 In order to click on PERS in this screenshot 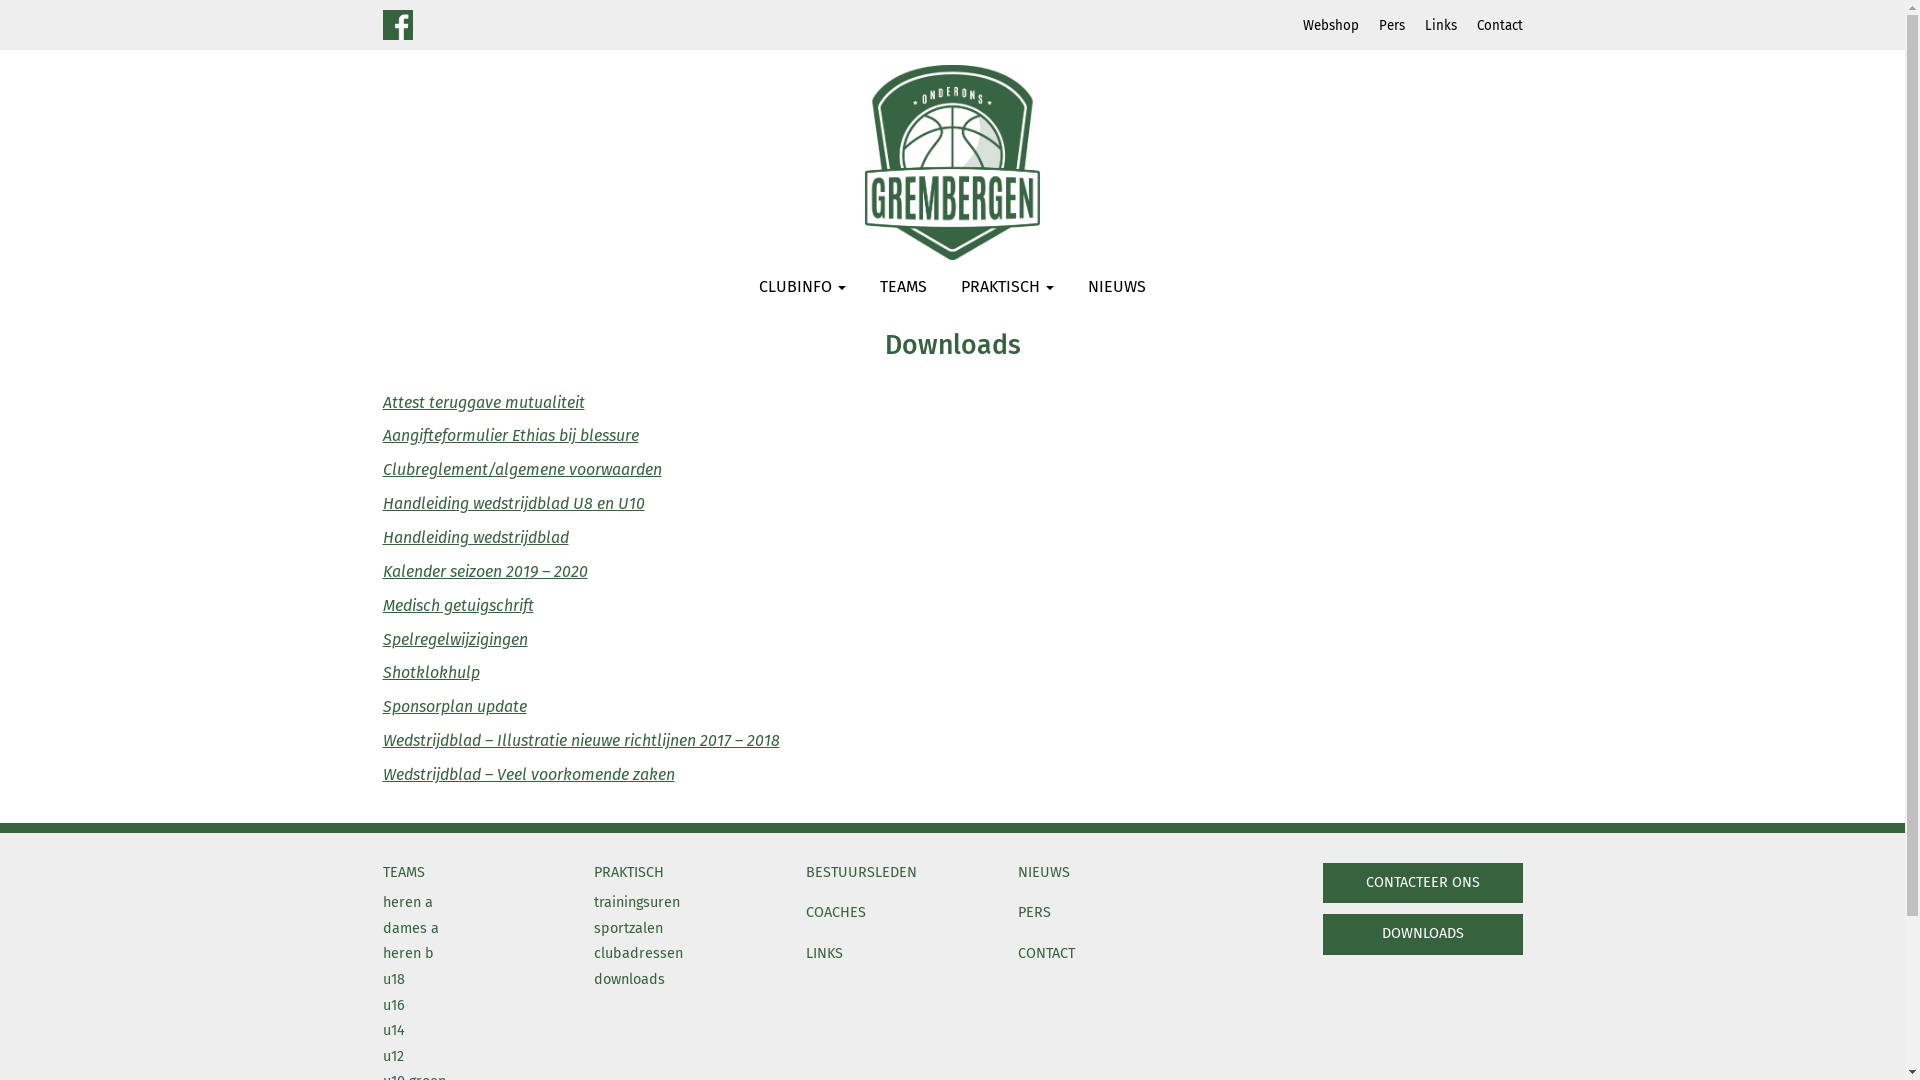, I will do `click(1034, 912)`.